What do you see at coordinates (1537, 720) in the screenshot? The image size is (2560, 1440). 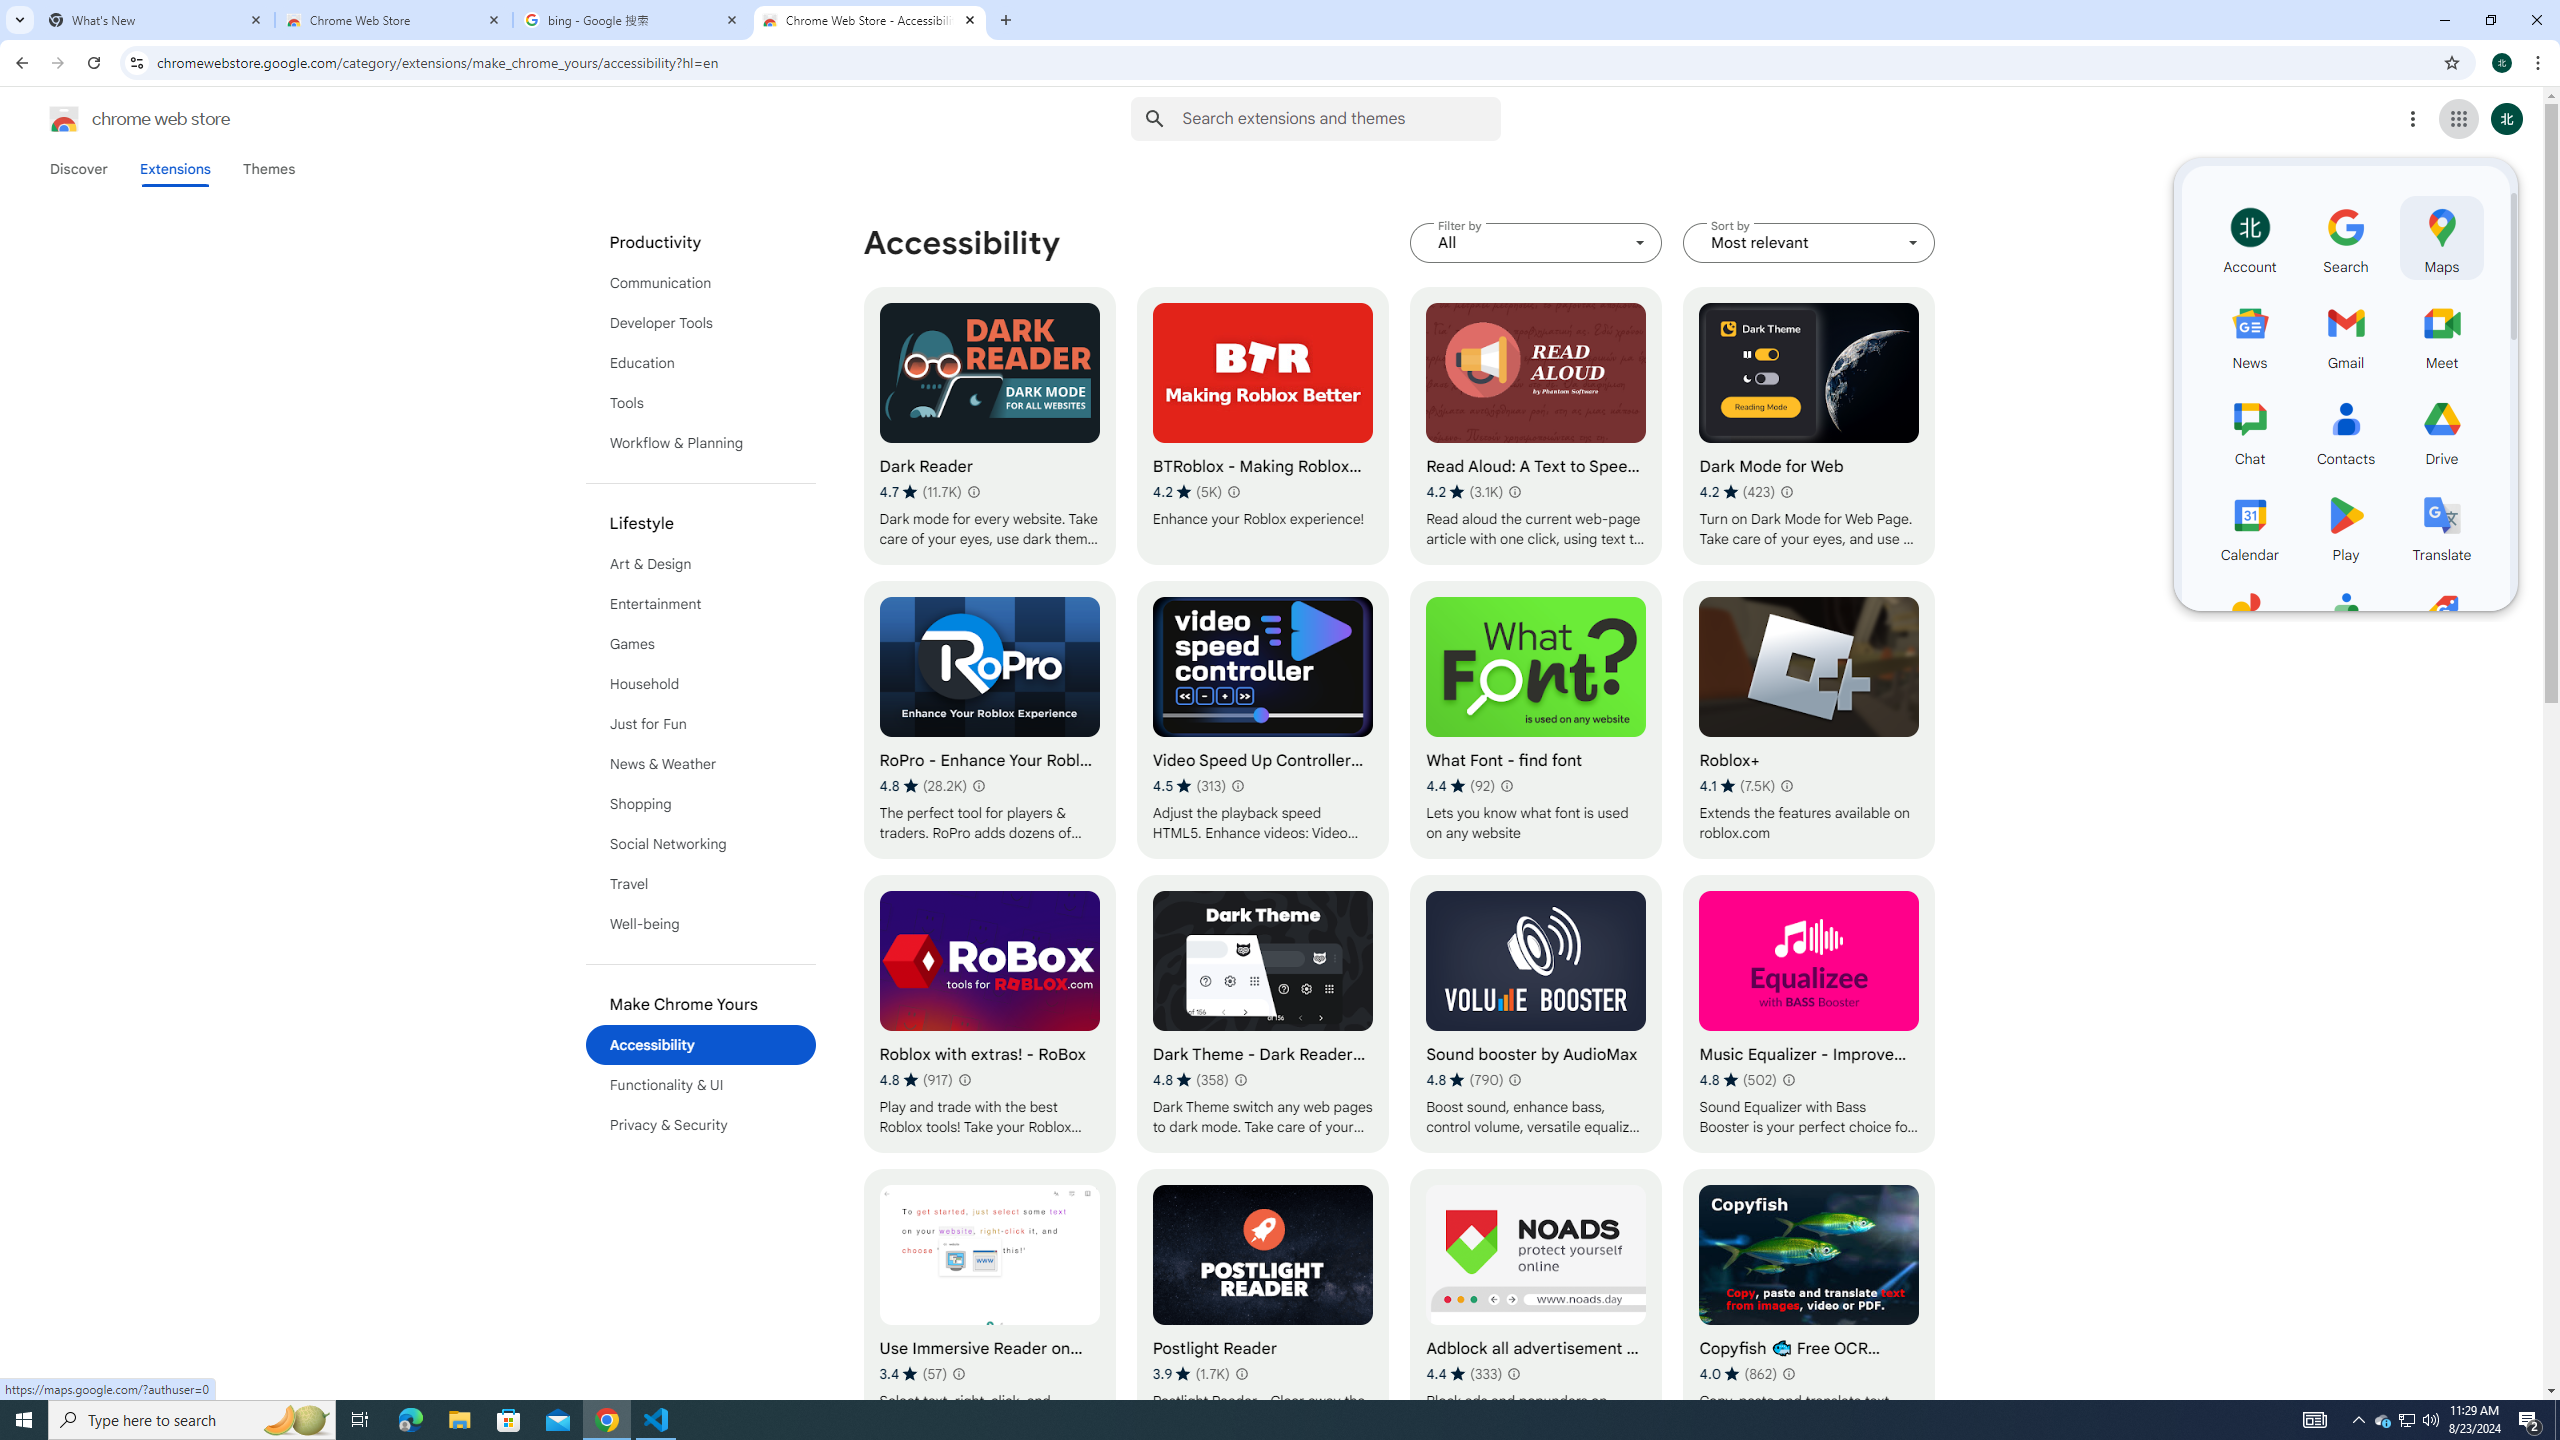 I see `What Font - find font` at bounding box center [1537, 720].